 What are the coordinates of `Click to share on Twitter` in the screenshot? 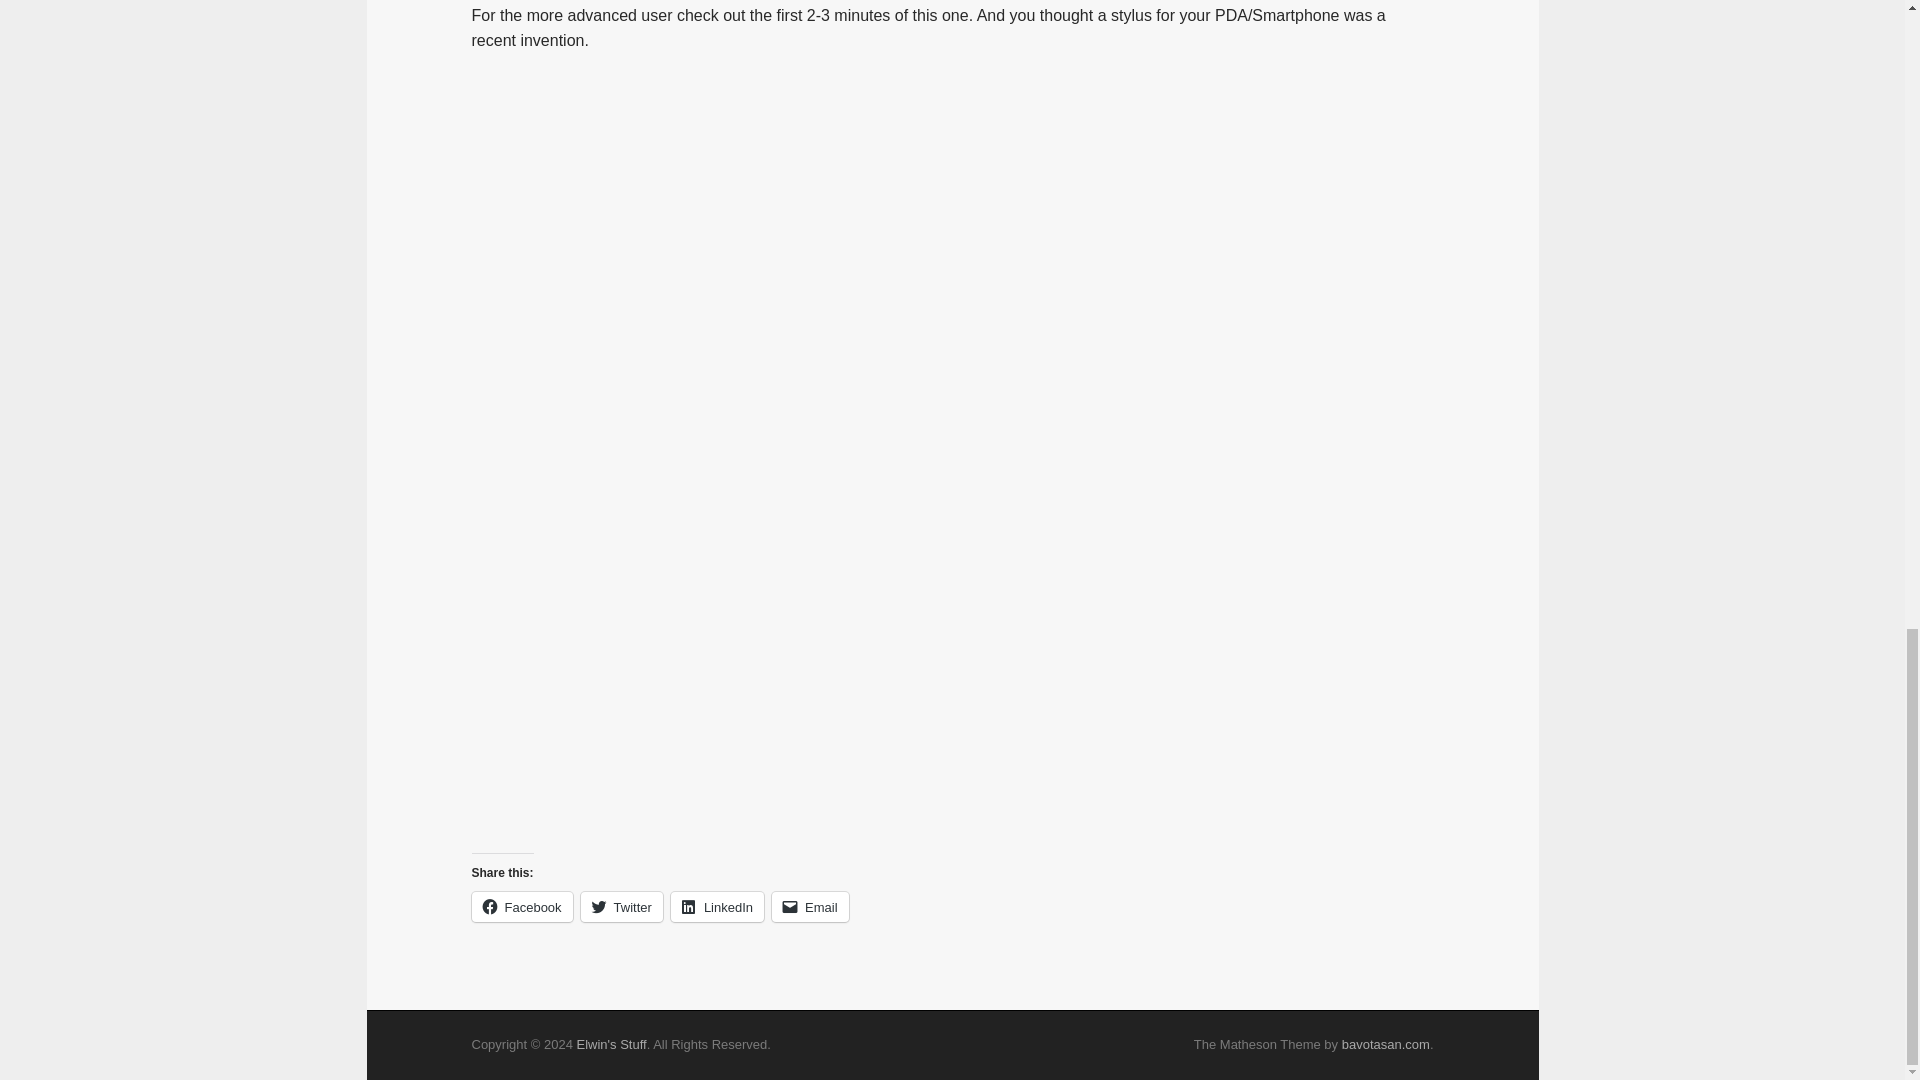 It's located at (622, 907).